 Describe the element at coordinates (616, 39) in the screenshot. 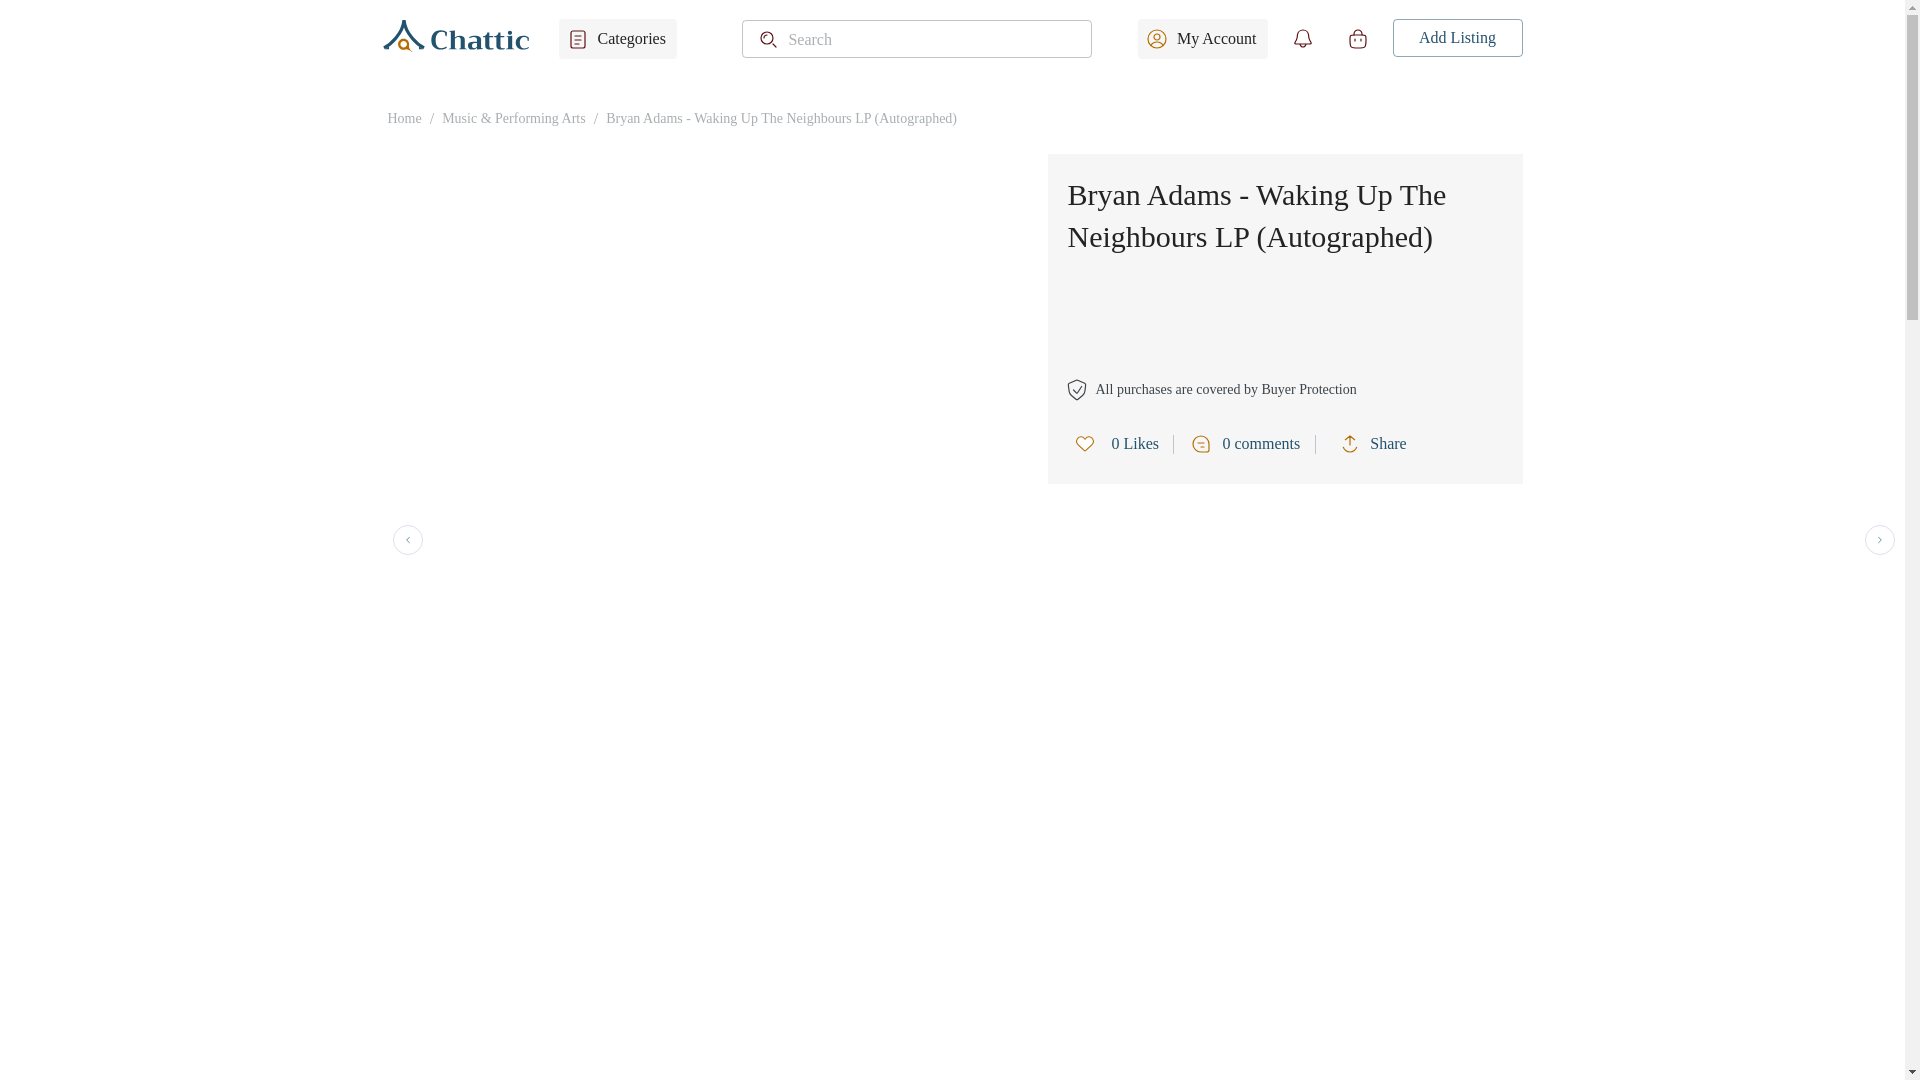

I see `Categories` at that location.